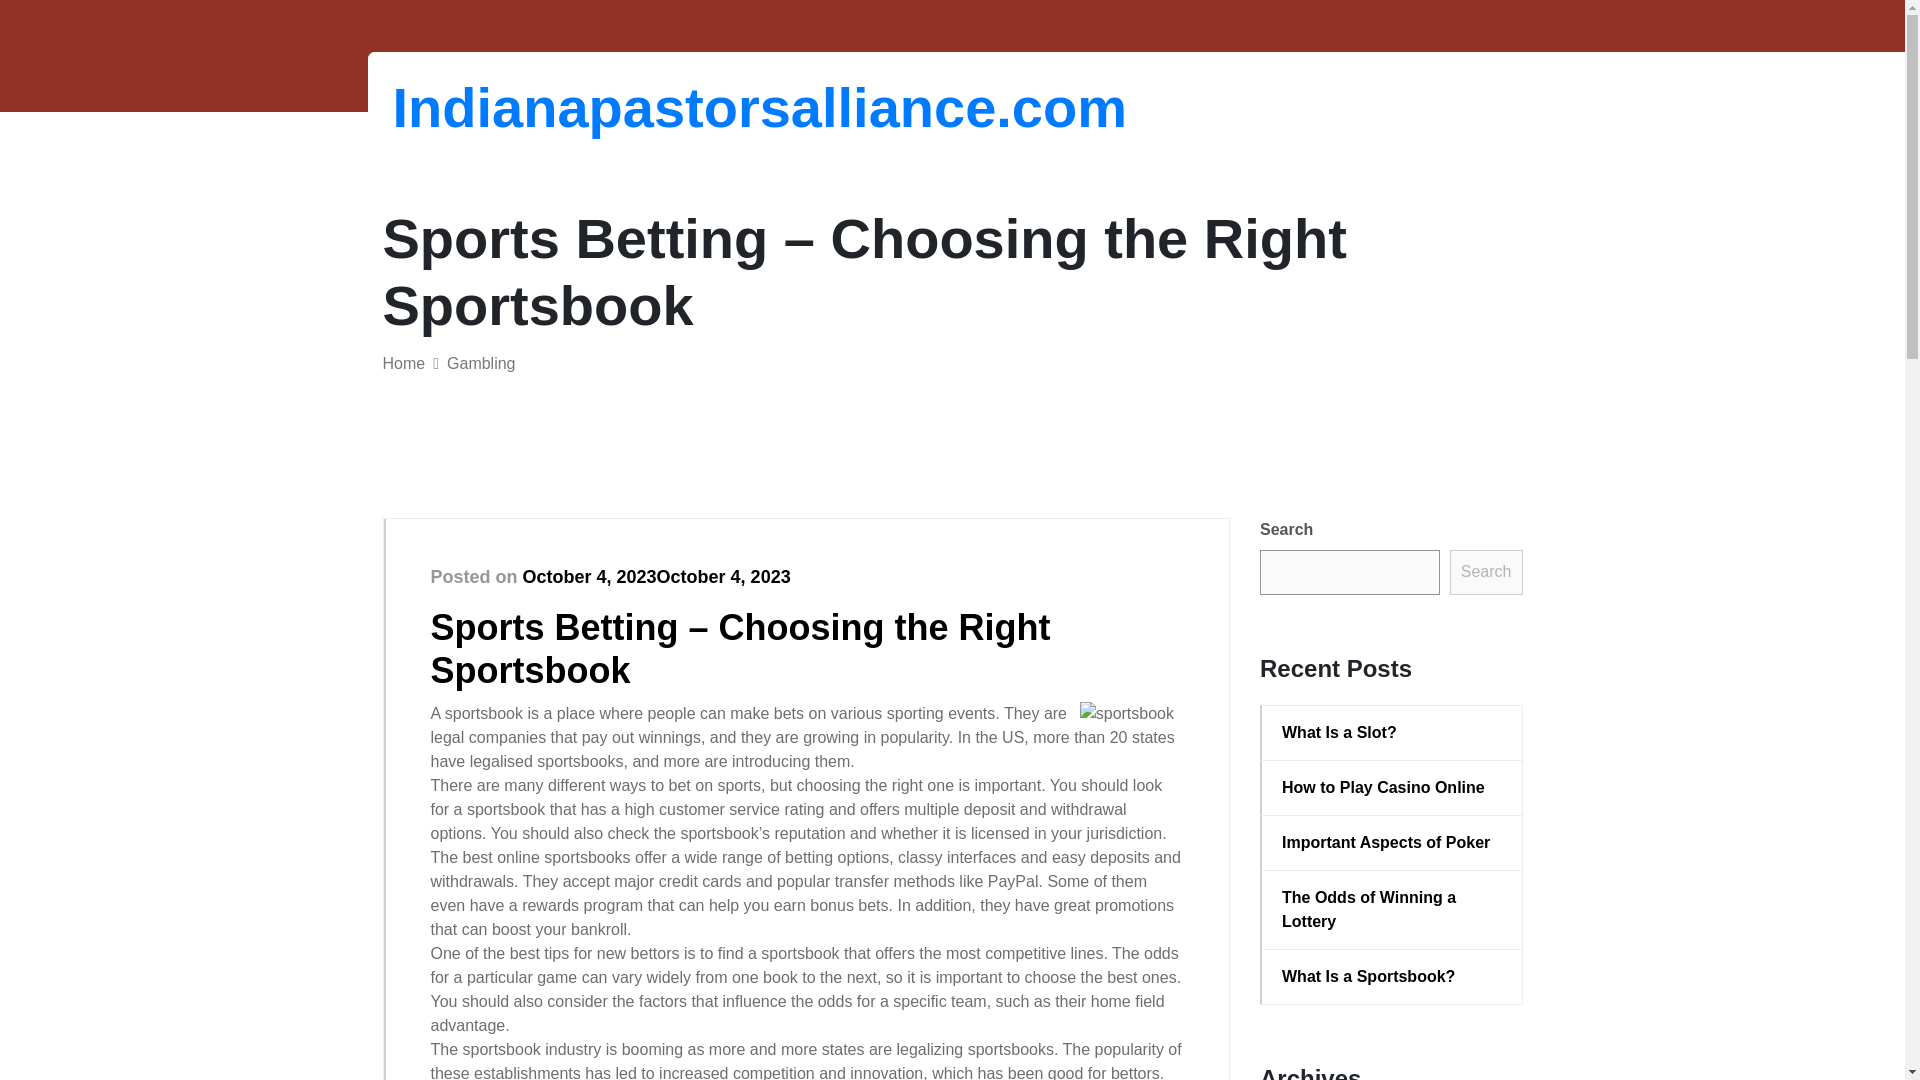 This screenshot has width=1920, height=1080. What do you see at coordinates (1392, 910) in the screenshot?
I see `The Odds of Winning a Lottery` at bounding box center [1392, 910].